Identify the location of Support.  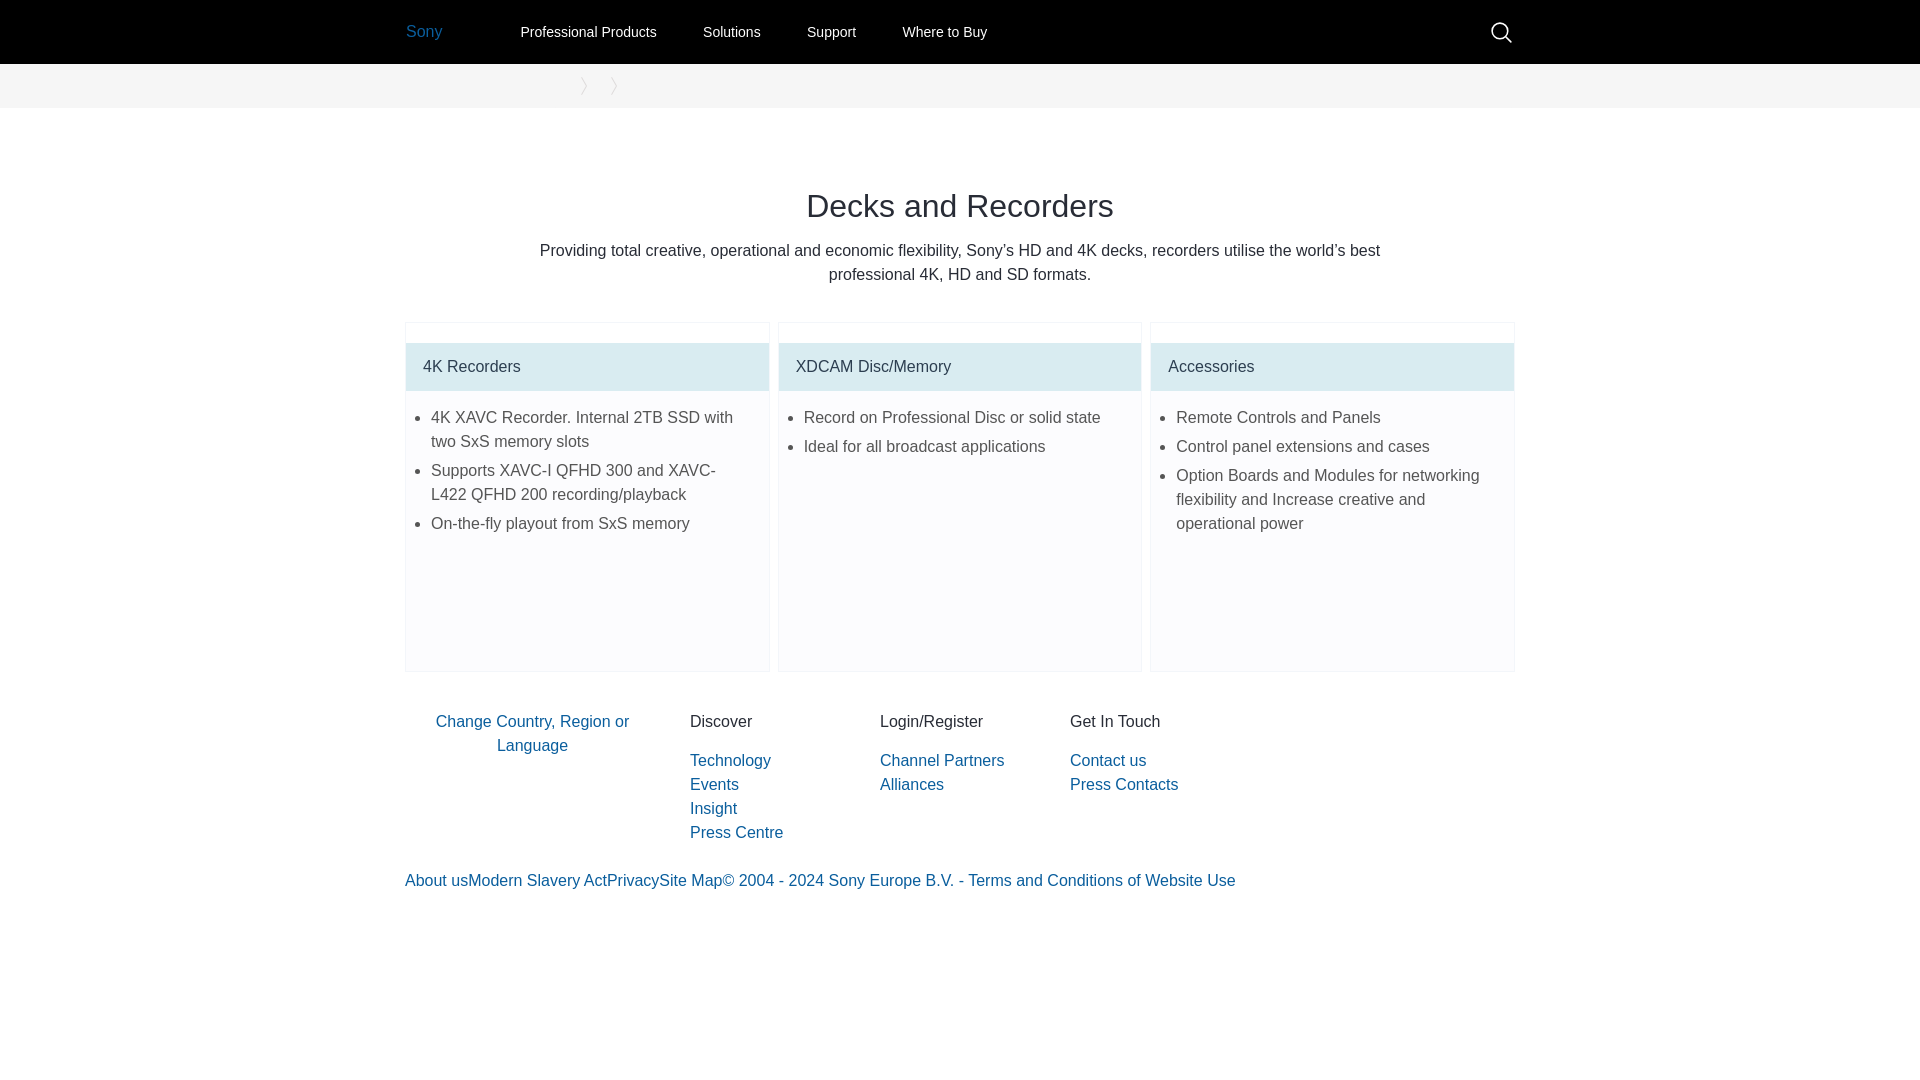
(831, 34).